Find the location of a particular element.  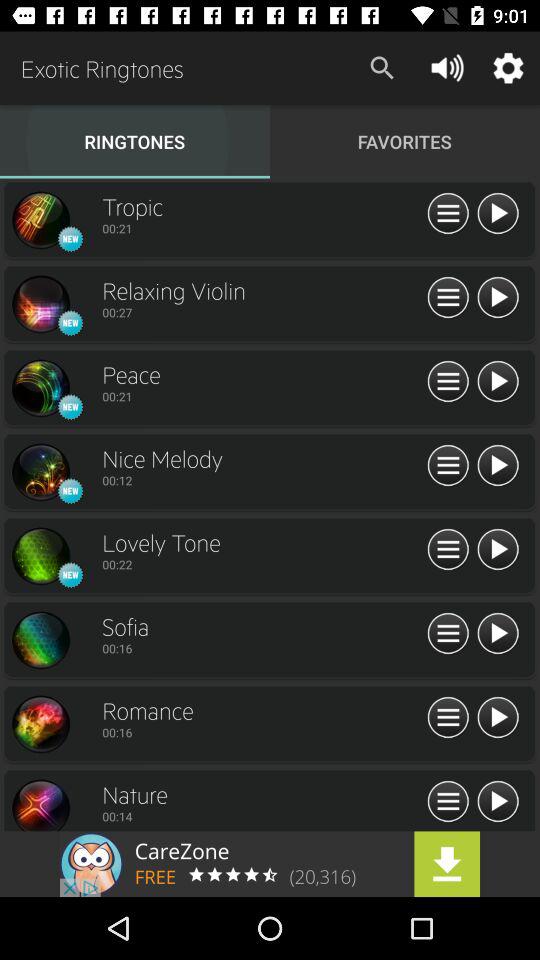

play the track titled tropic is located at coordinates (498, 214).